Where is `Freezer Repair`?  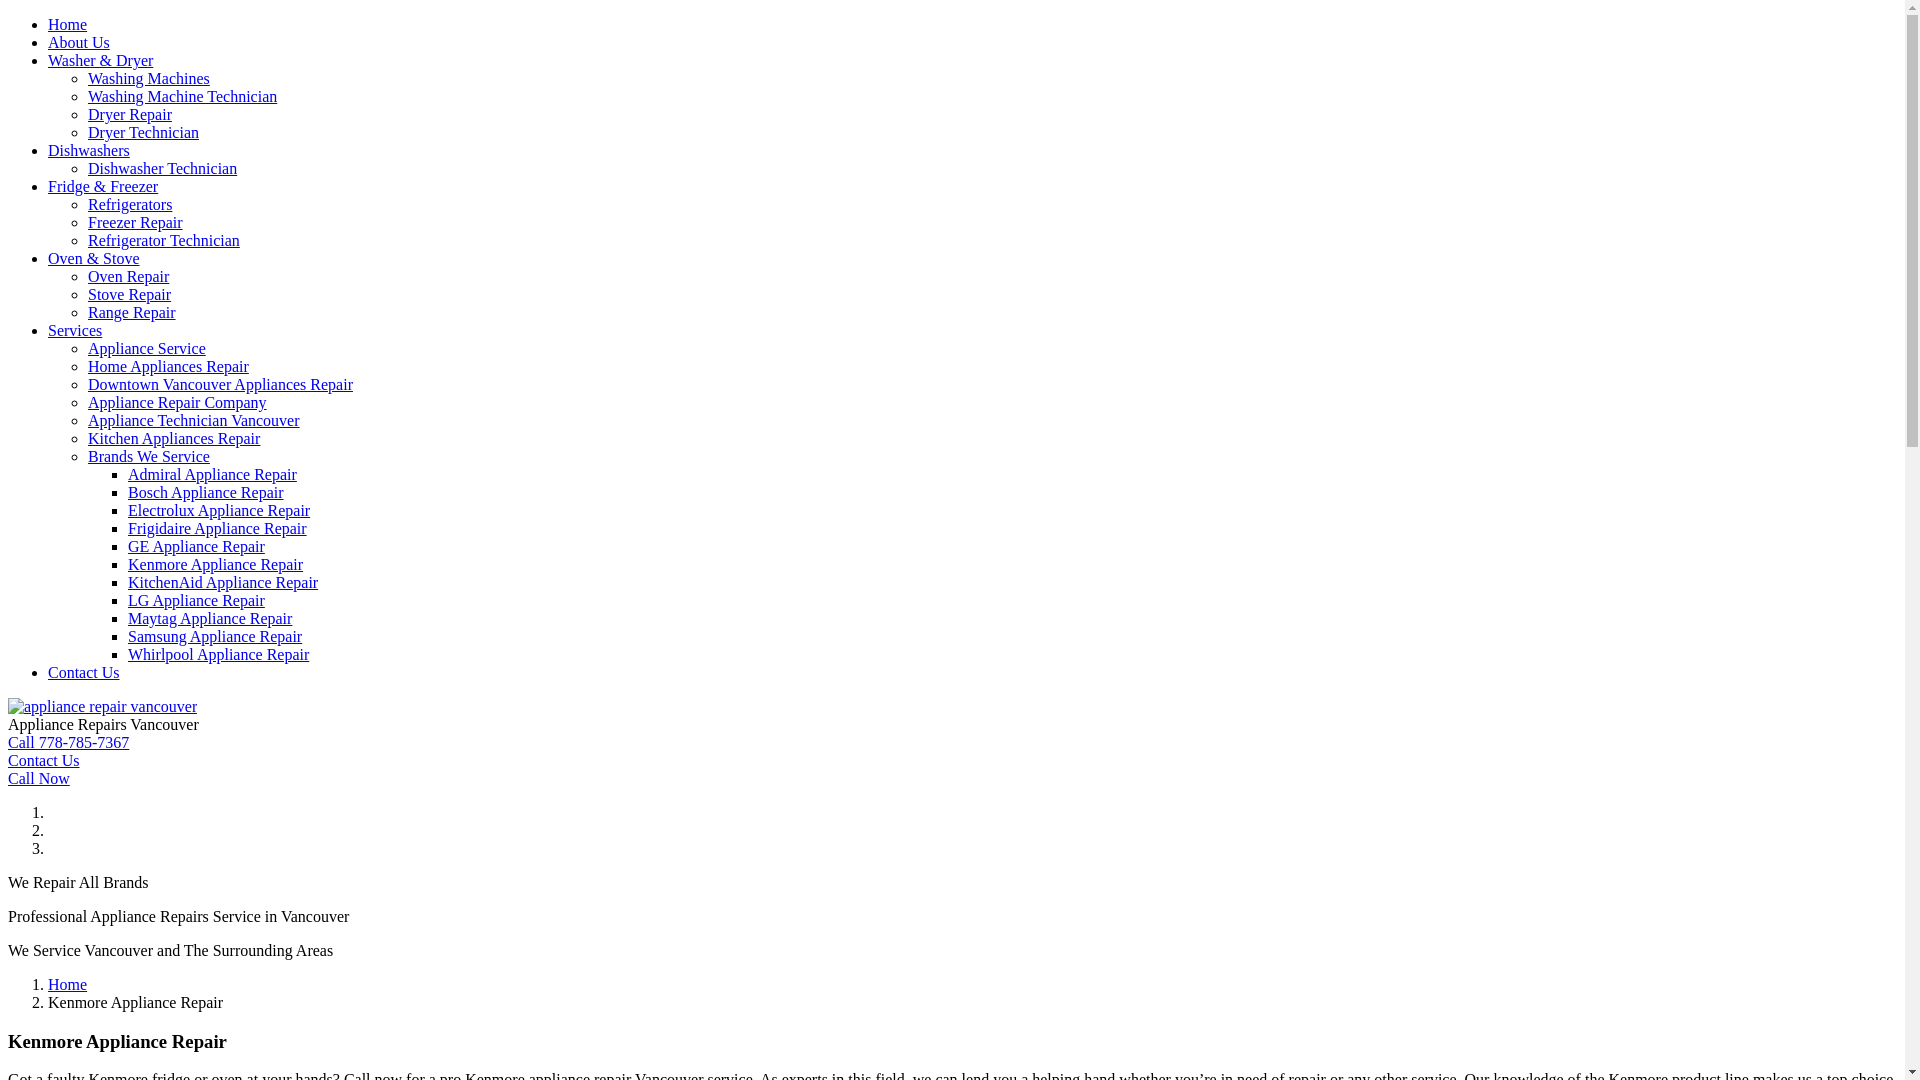 Freezer Repair is located at coordinates (136, 222).